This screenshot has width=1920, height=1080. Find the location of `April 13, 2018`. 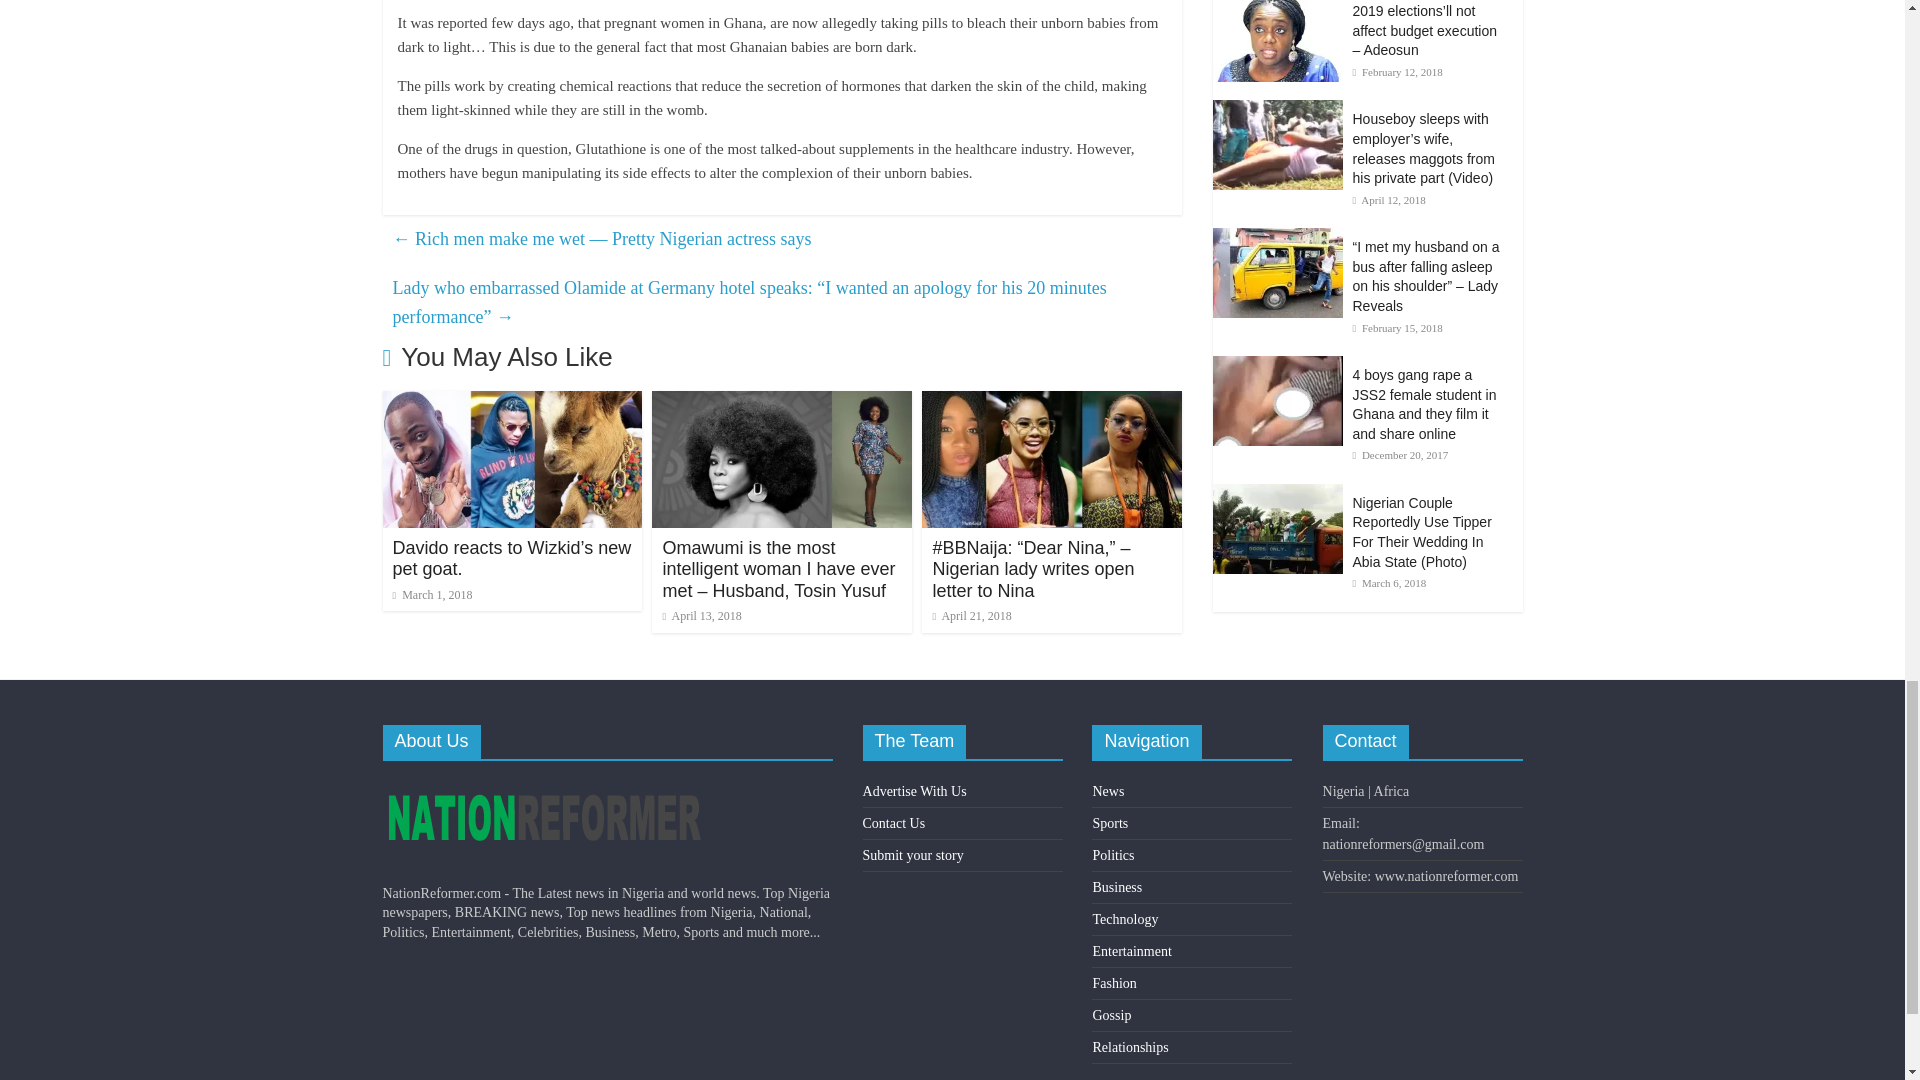

April 13, 2018 is located at coordinates (702, 616).